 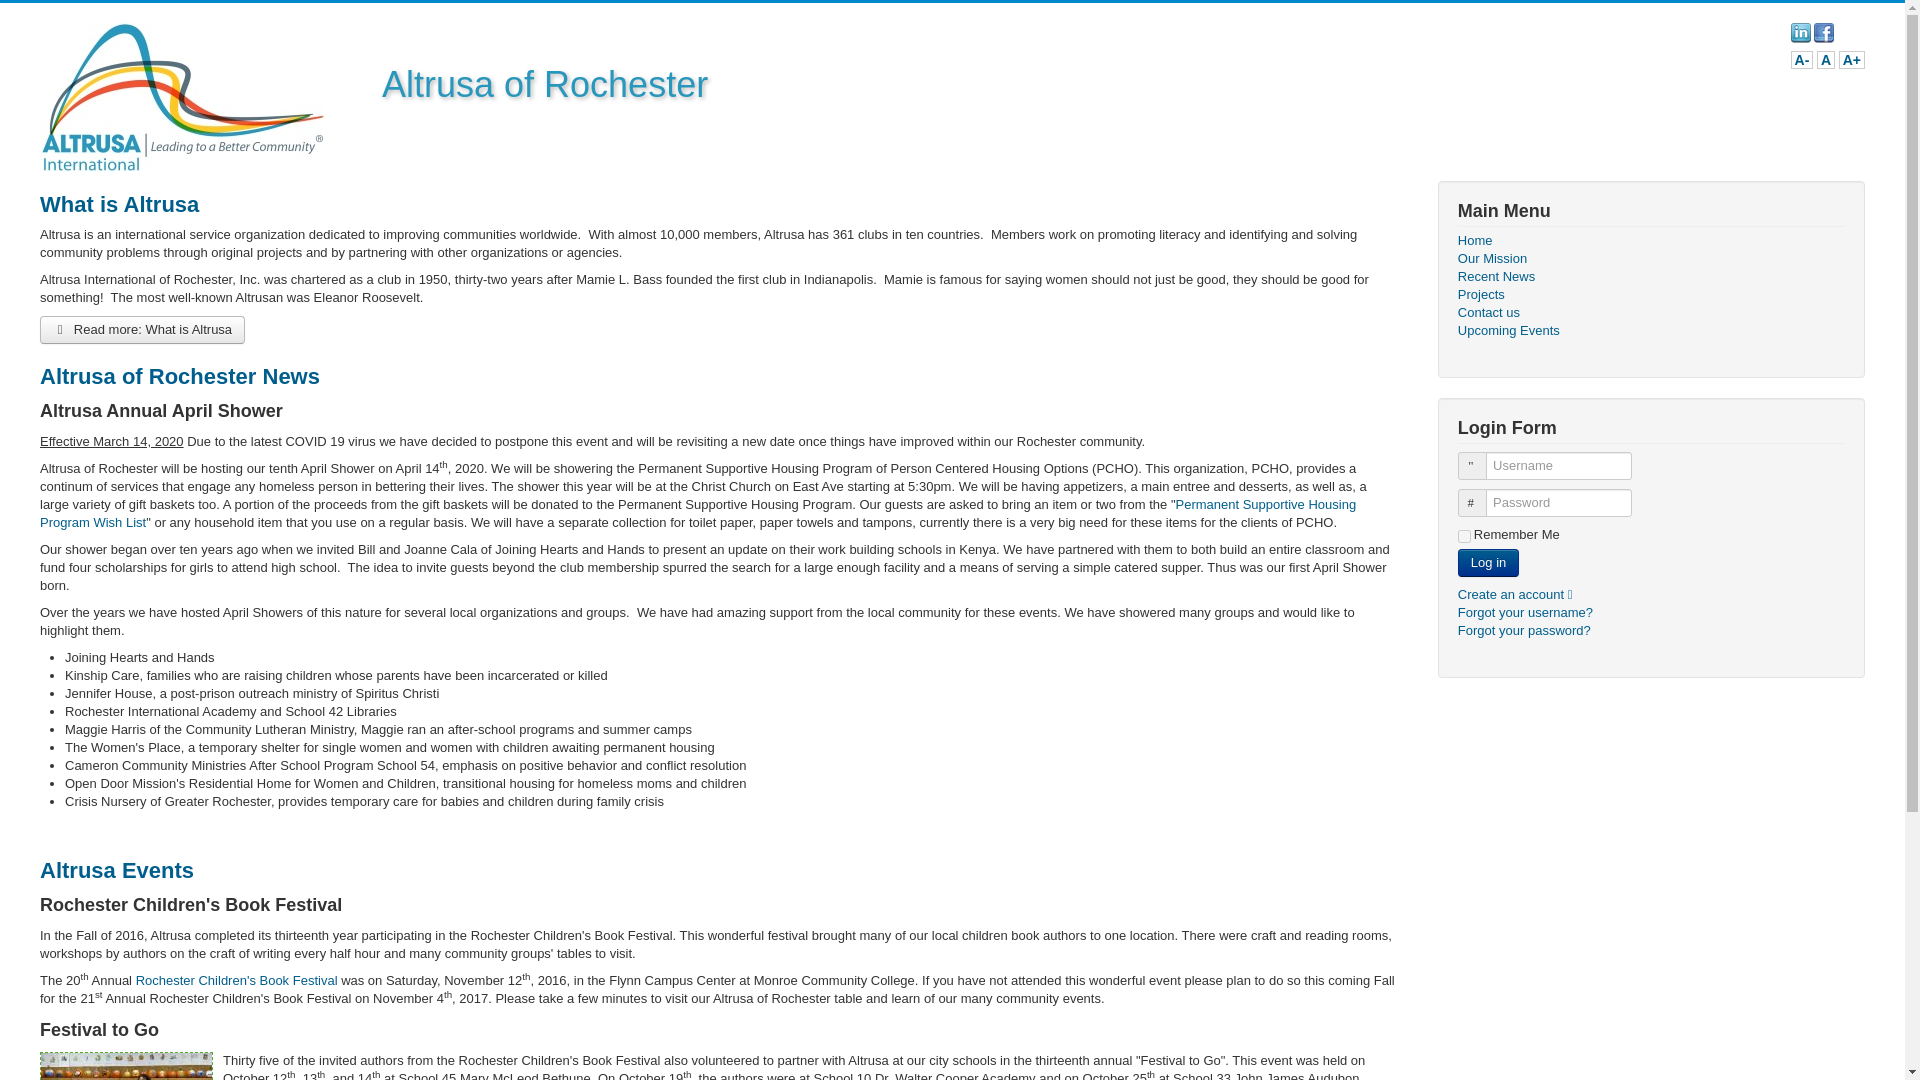 I want to click on A-, so click(x=1802, y=60).